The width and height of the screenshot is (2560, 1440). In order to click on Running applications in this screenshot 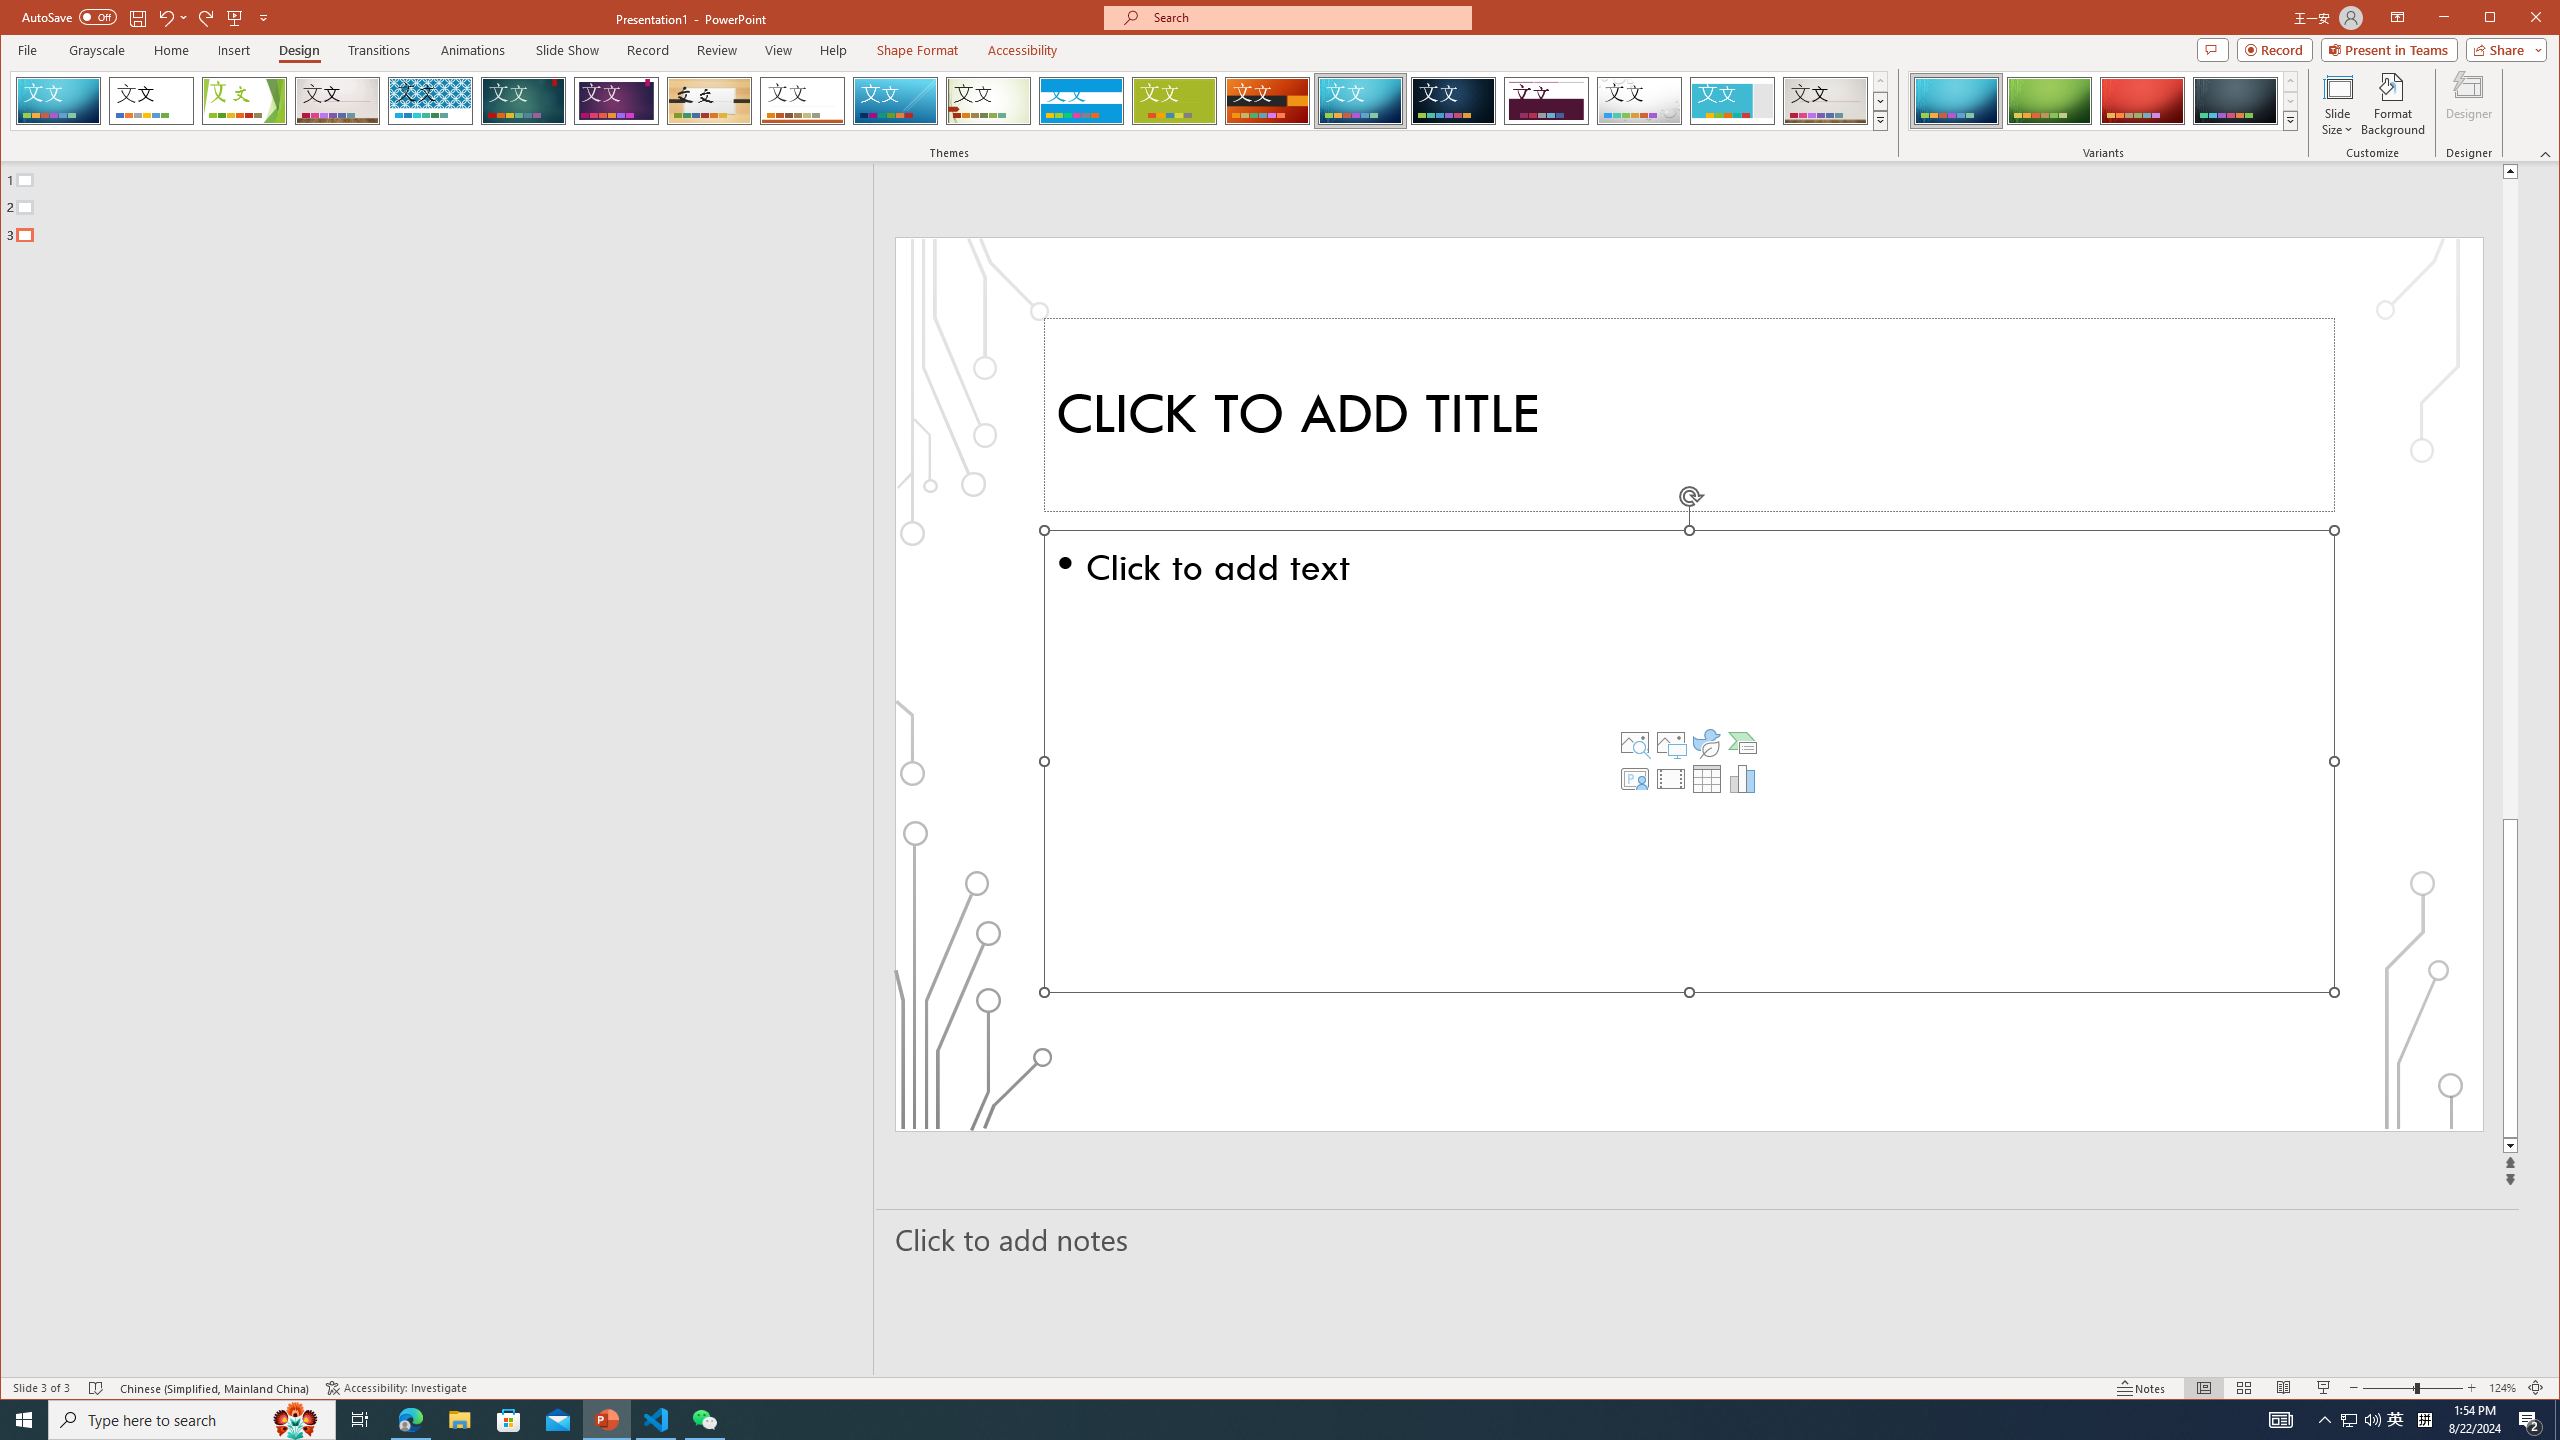, I will do `click(1244, 1420)`.